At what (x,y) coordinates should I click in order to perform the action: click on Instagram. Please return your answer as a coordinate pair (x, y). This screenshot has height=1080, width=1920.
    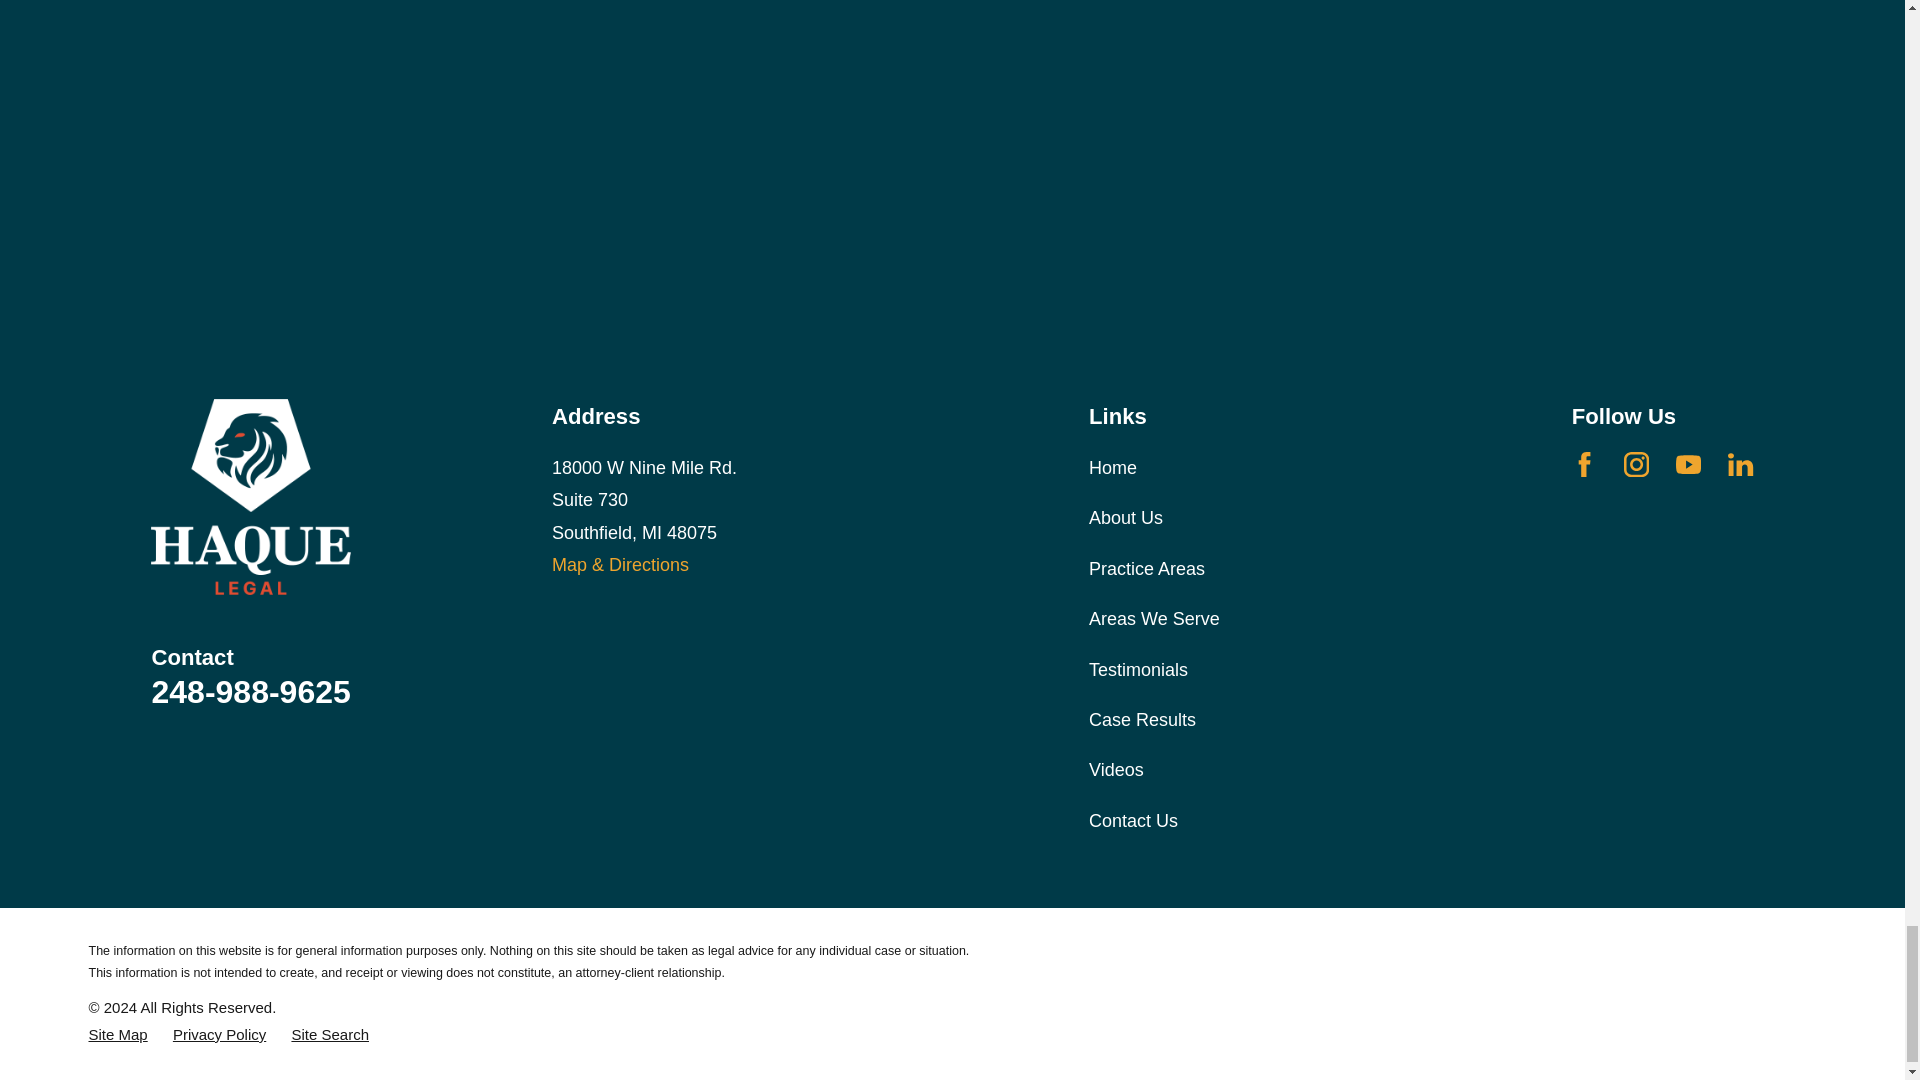
    Looking at the image, I should click on (1636, 464).